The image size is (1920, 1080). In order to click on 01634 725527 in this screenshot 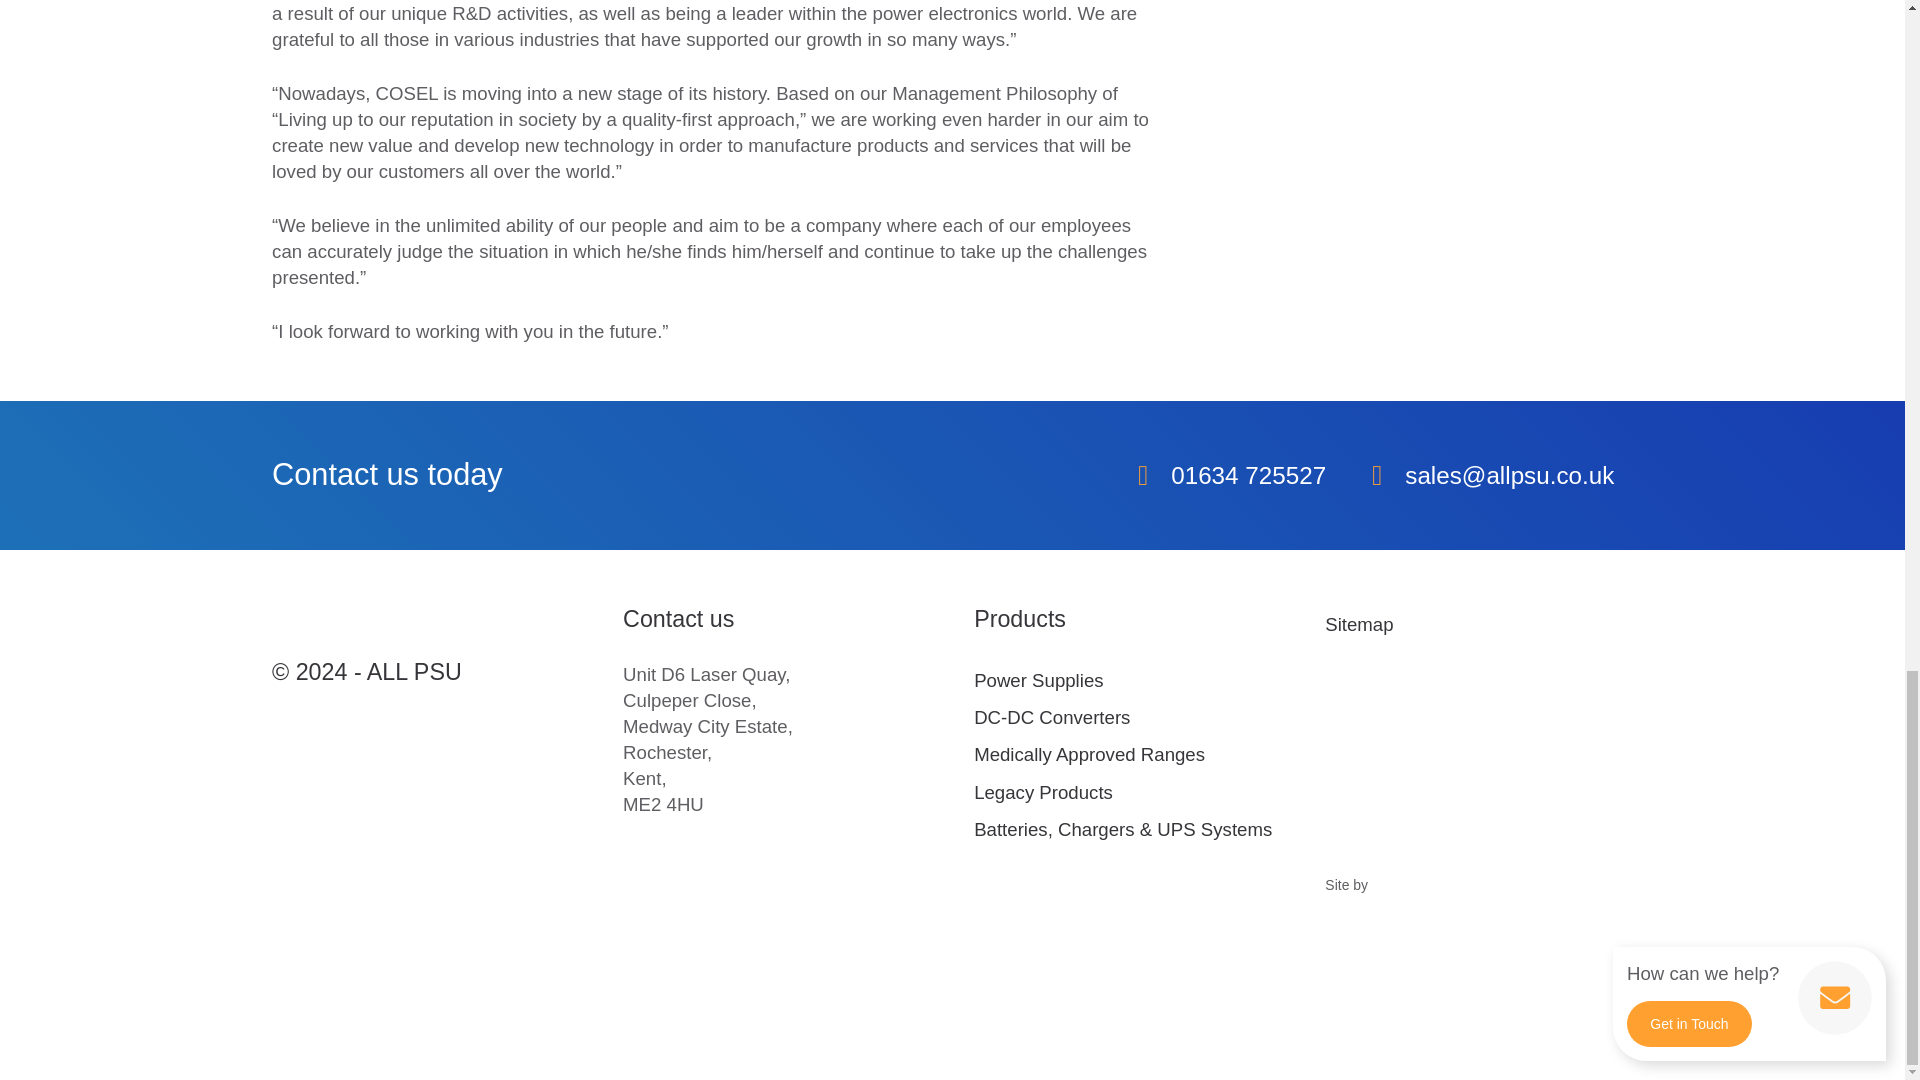, I will do `click(1227, 476)`.